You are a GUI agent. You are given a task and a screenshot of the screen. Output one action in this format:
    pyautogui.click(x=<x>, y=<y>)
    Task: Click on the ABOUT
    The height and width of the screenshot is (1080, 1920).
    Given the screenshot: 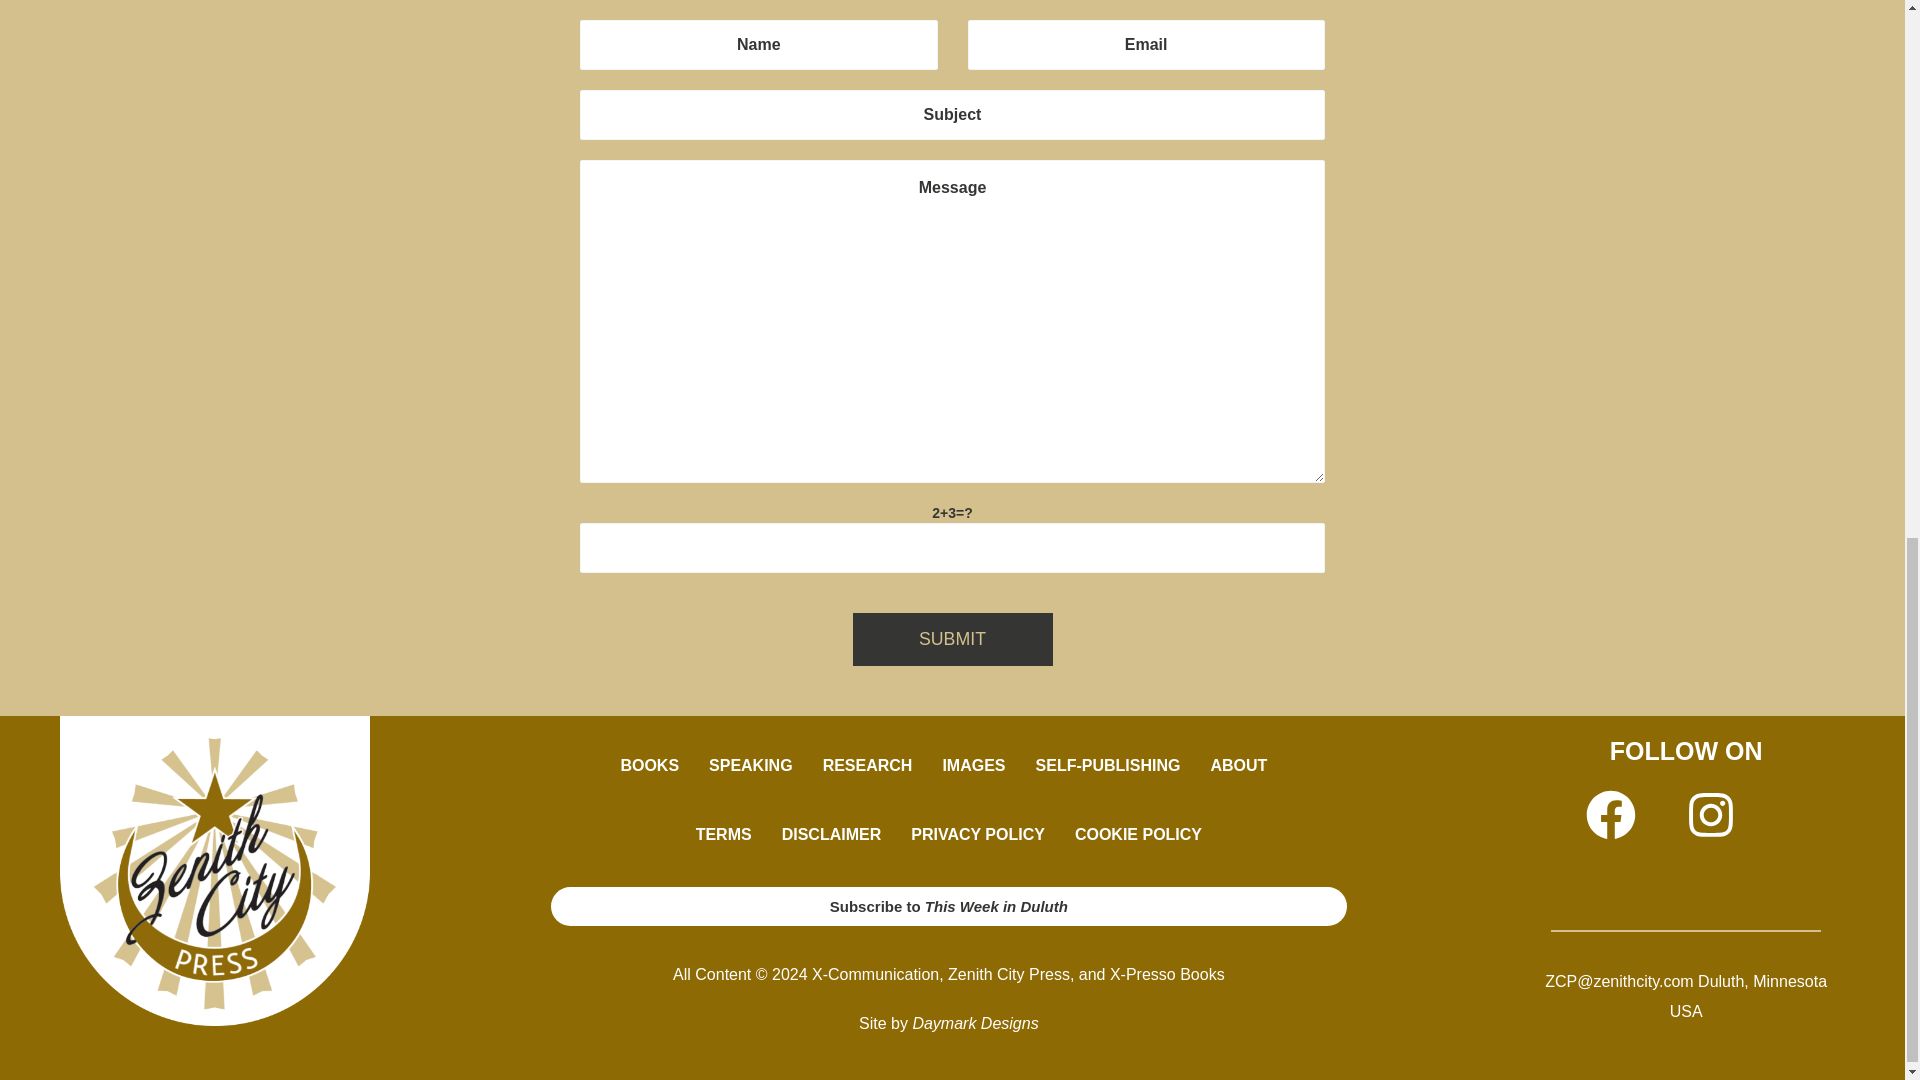 What is the action you would take?
    pyautogui.click(x=1243, y=766)
    